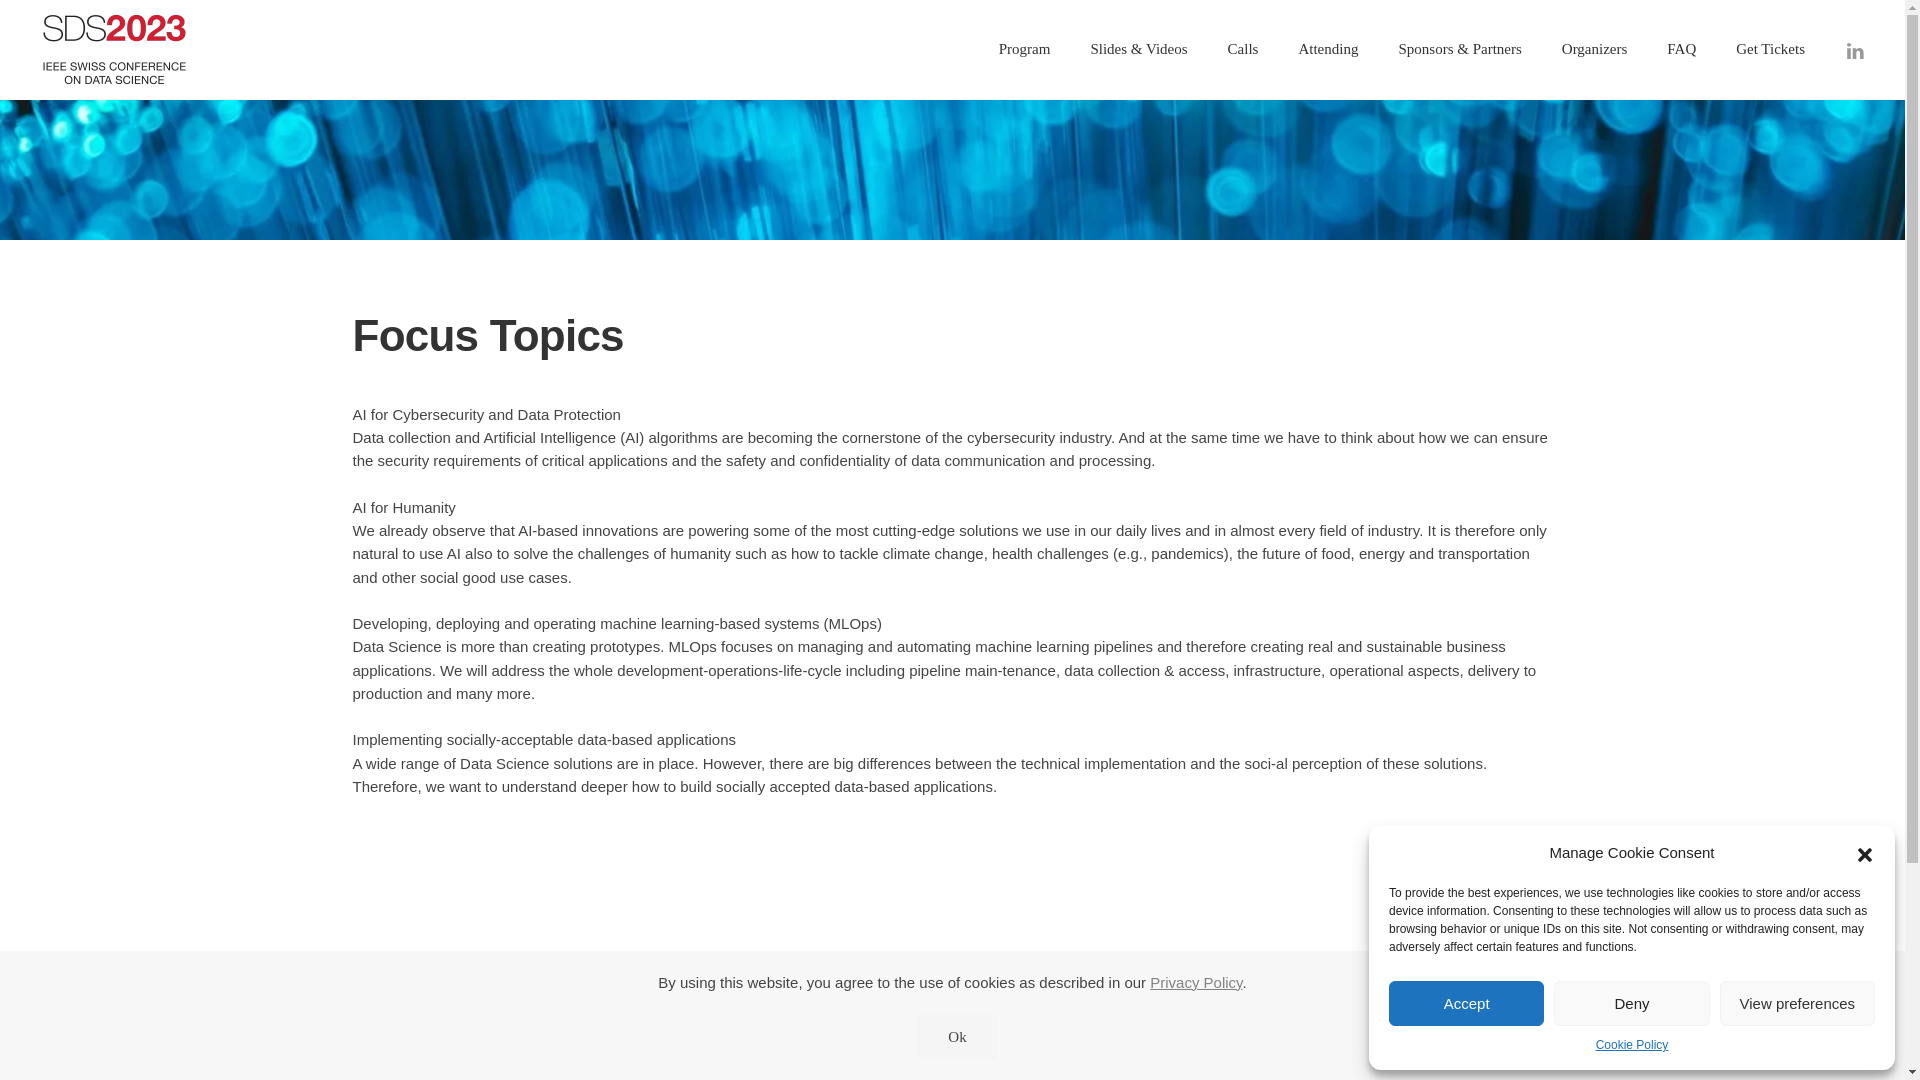  I want to click on View preferences, so click(1798, 1003).